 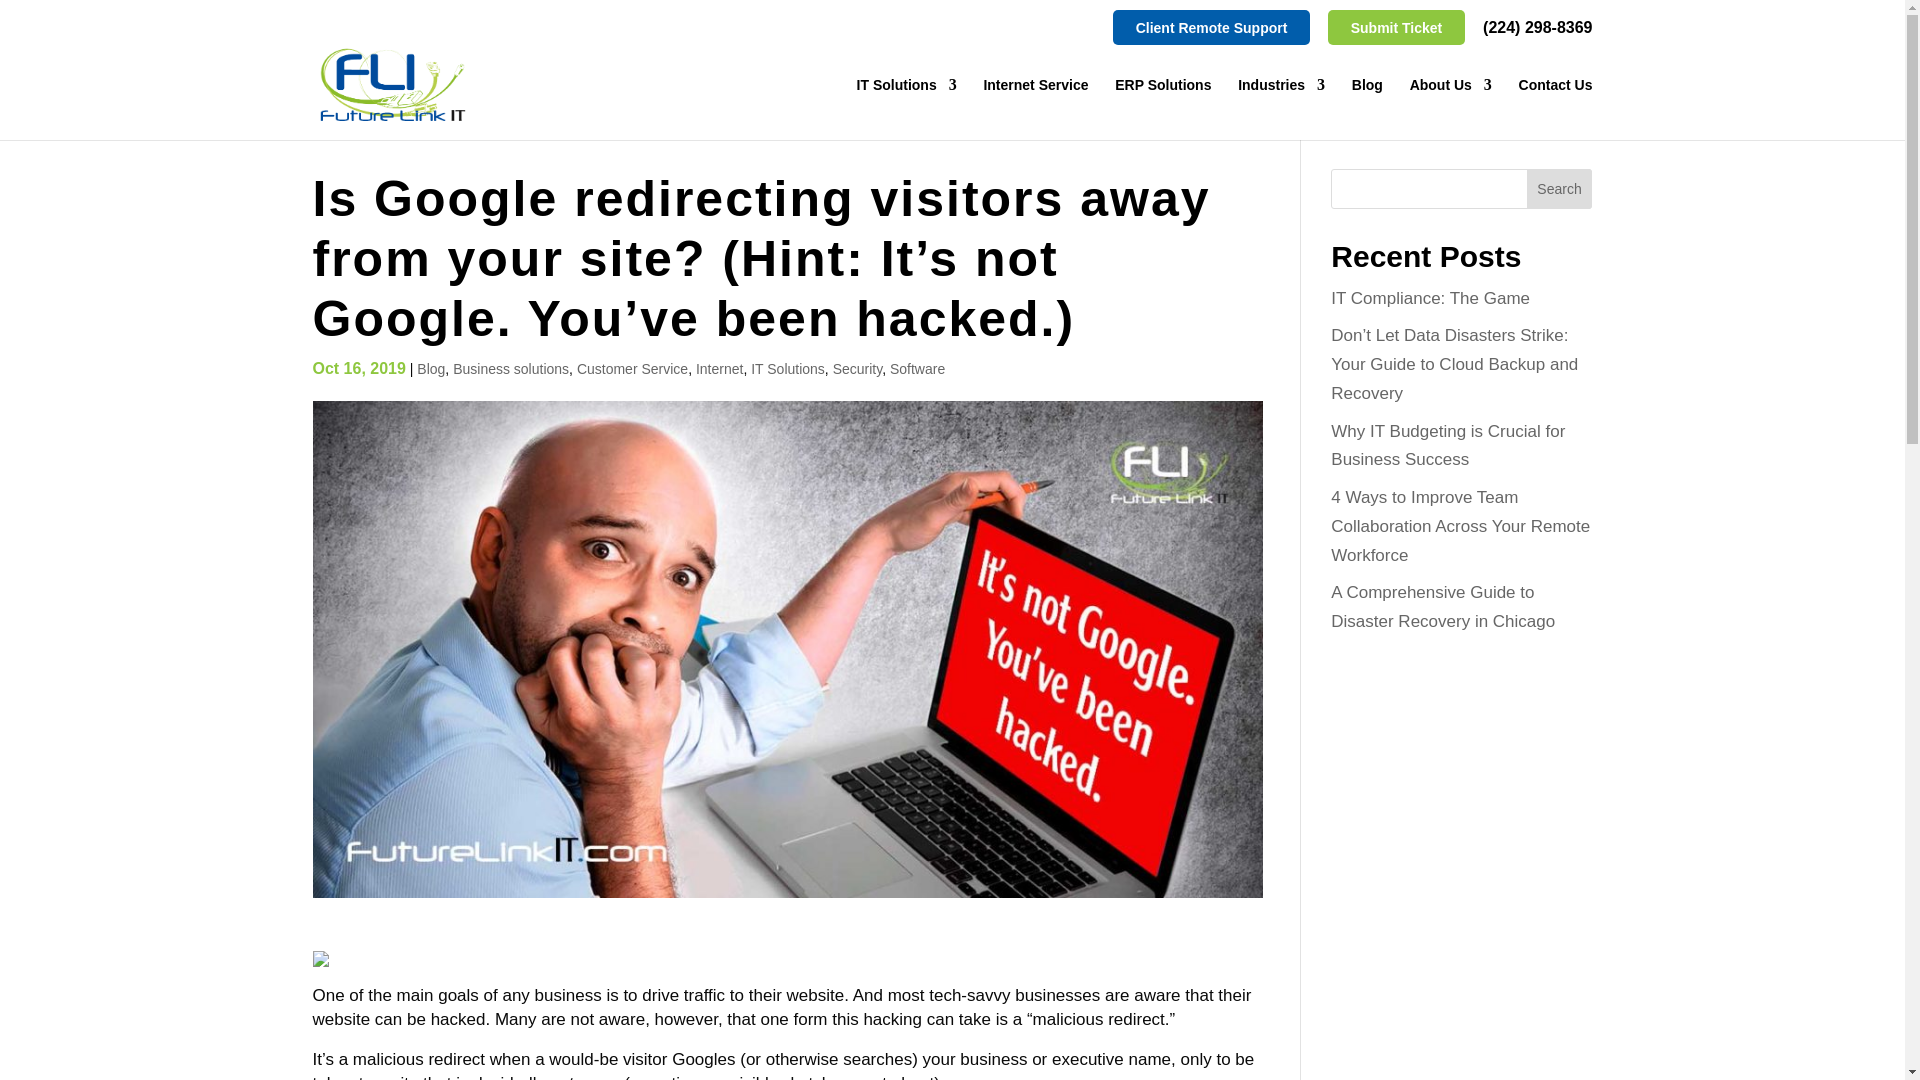 I want to click on Security, so click(x=858, y=368).